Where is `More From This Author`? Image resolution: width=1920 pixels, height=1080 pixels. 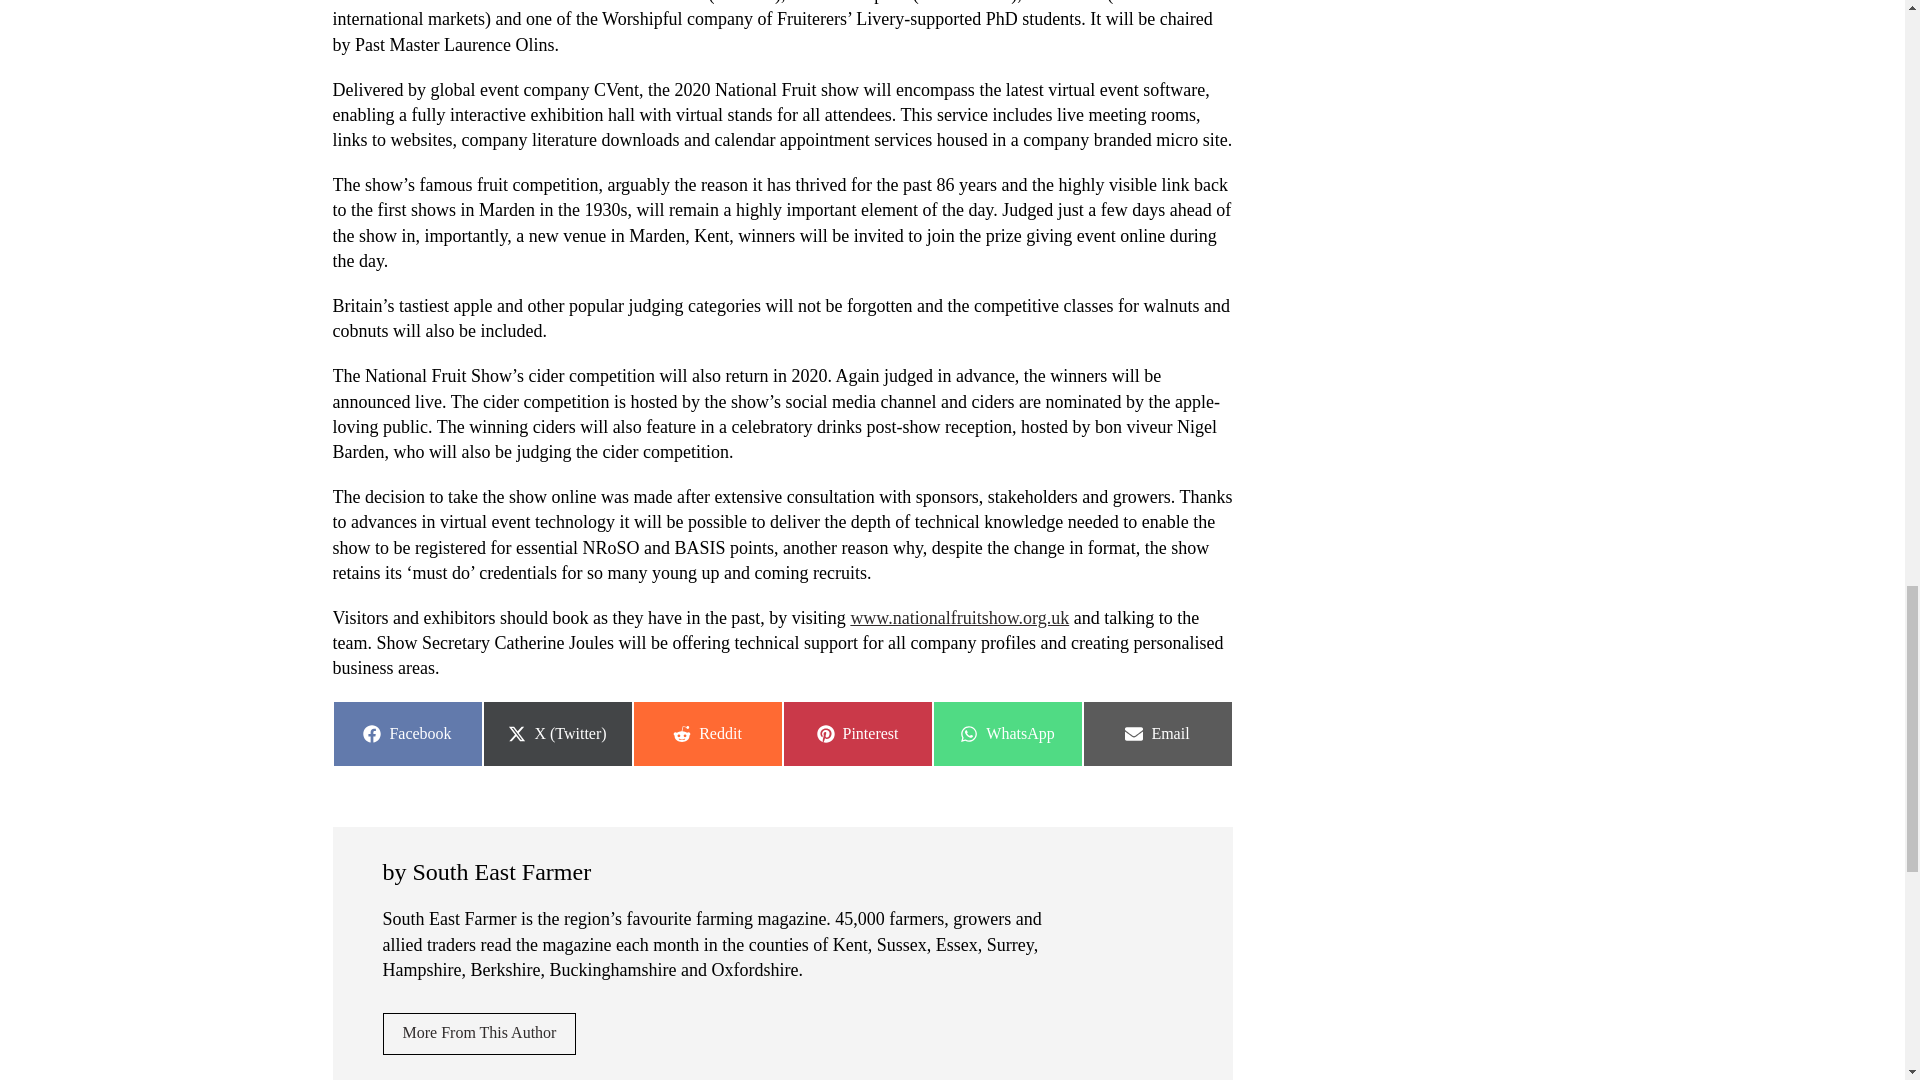
More From This Author is located at coordinates (960, 618).